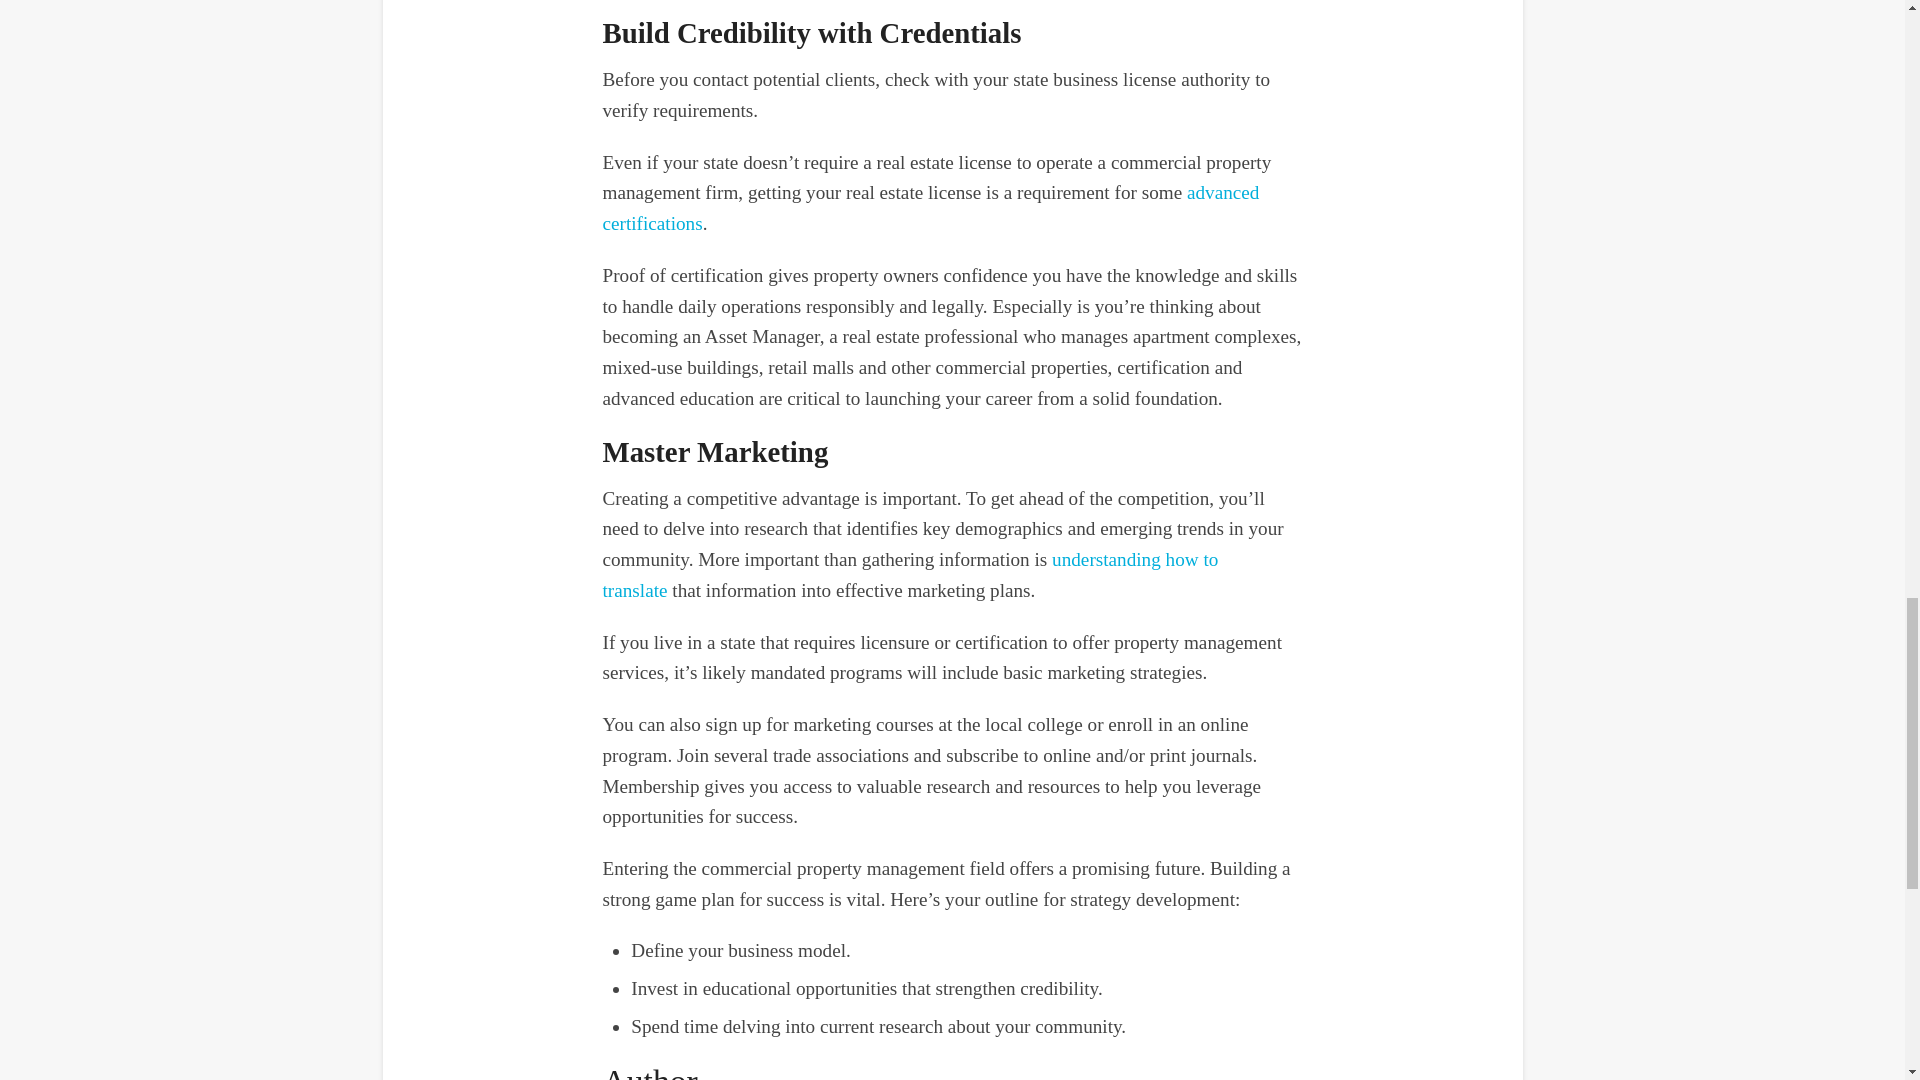 The width and height of the screenshot is (1920, 1080). I want to click on understanding how to translate, so click(910, 574).